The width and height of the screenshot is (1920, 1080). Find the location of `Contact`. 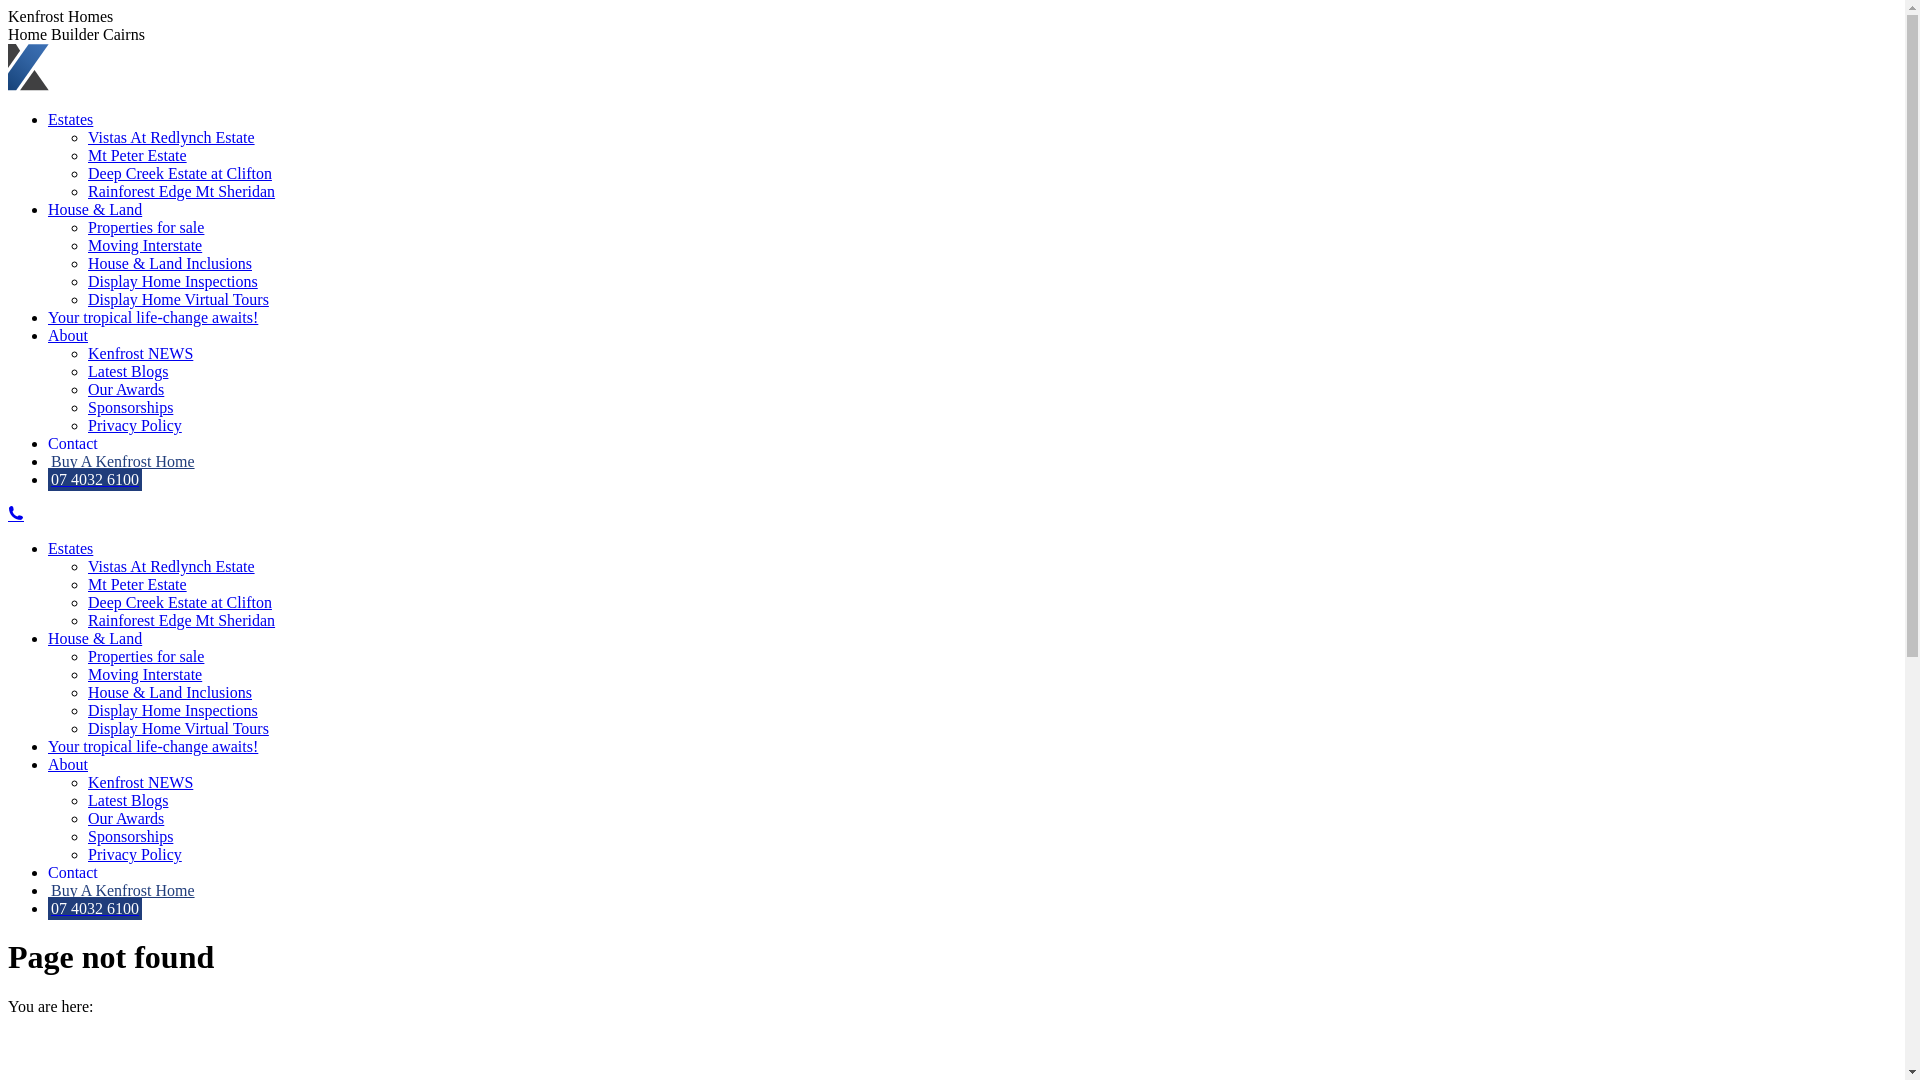

Contact is located at coordinates (73, 872).